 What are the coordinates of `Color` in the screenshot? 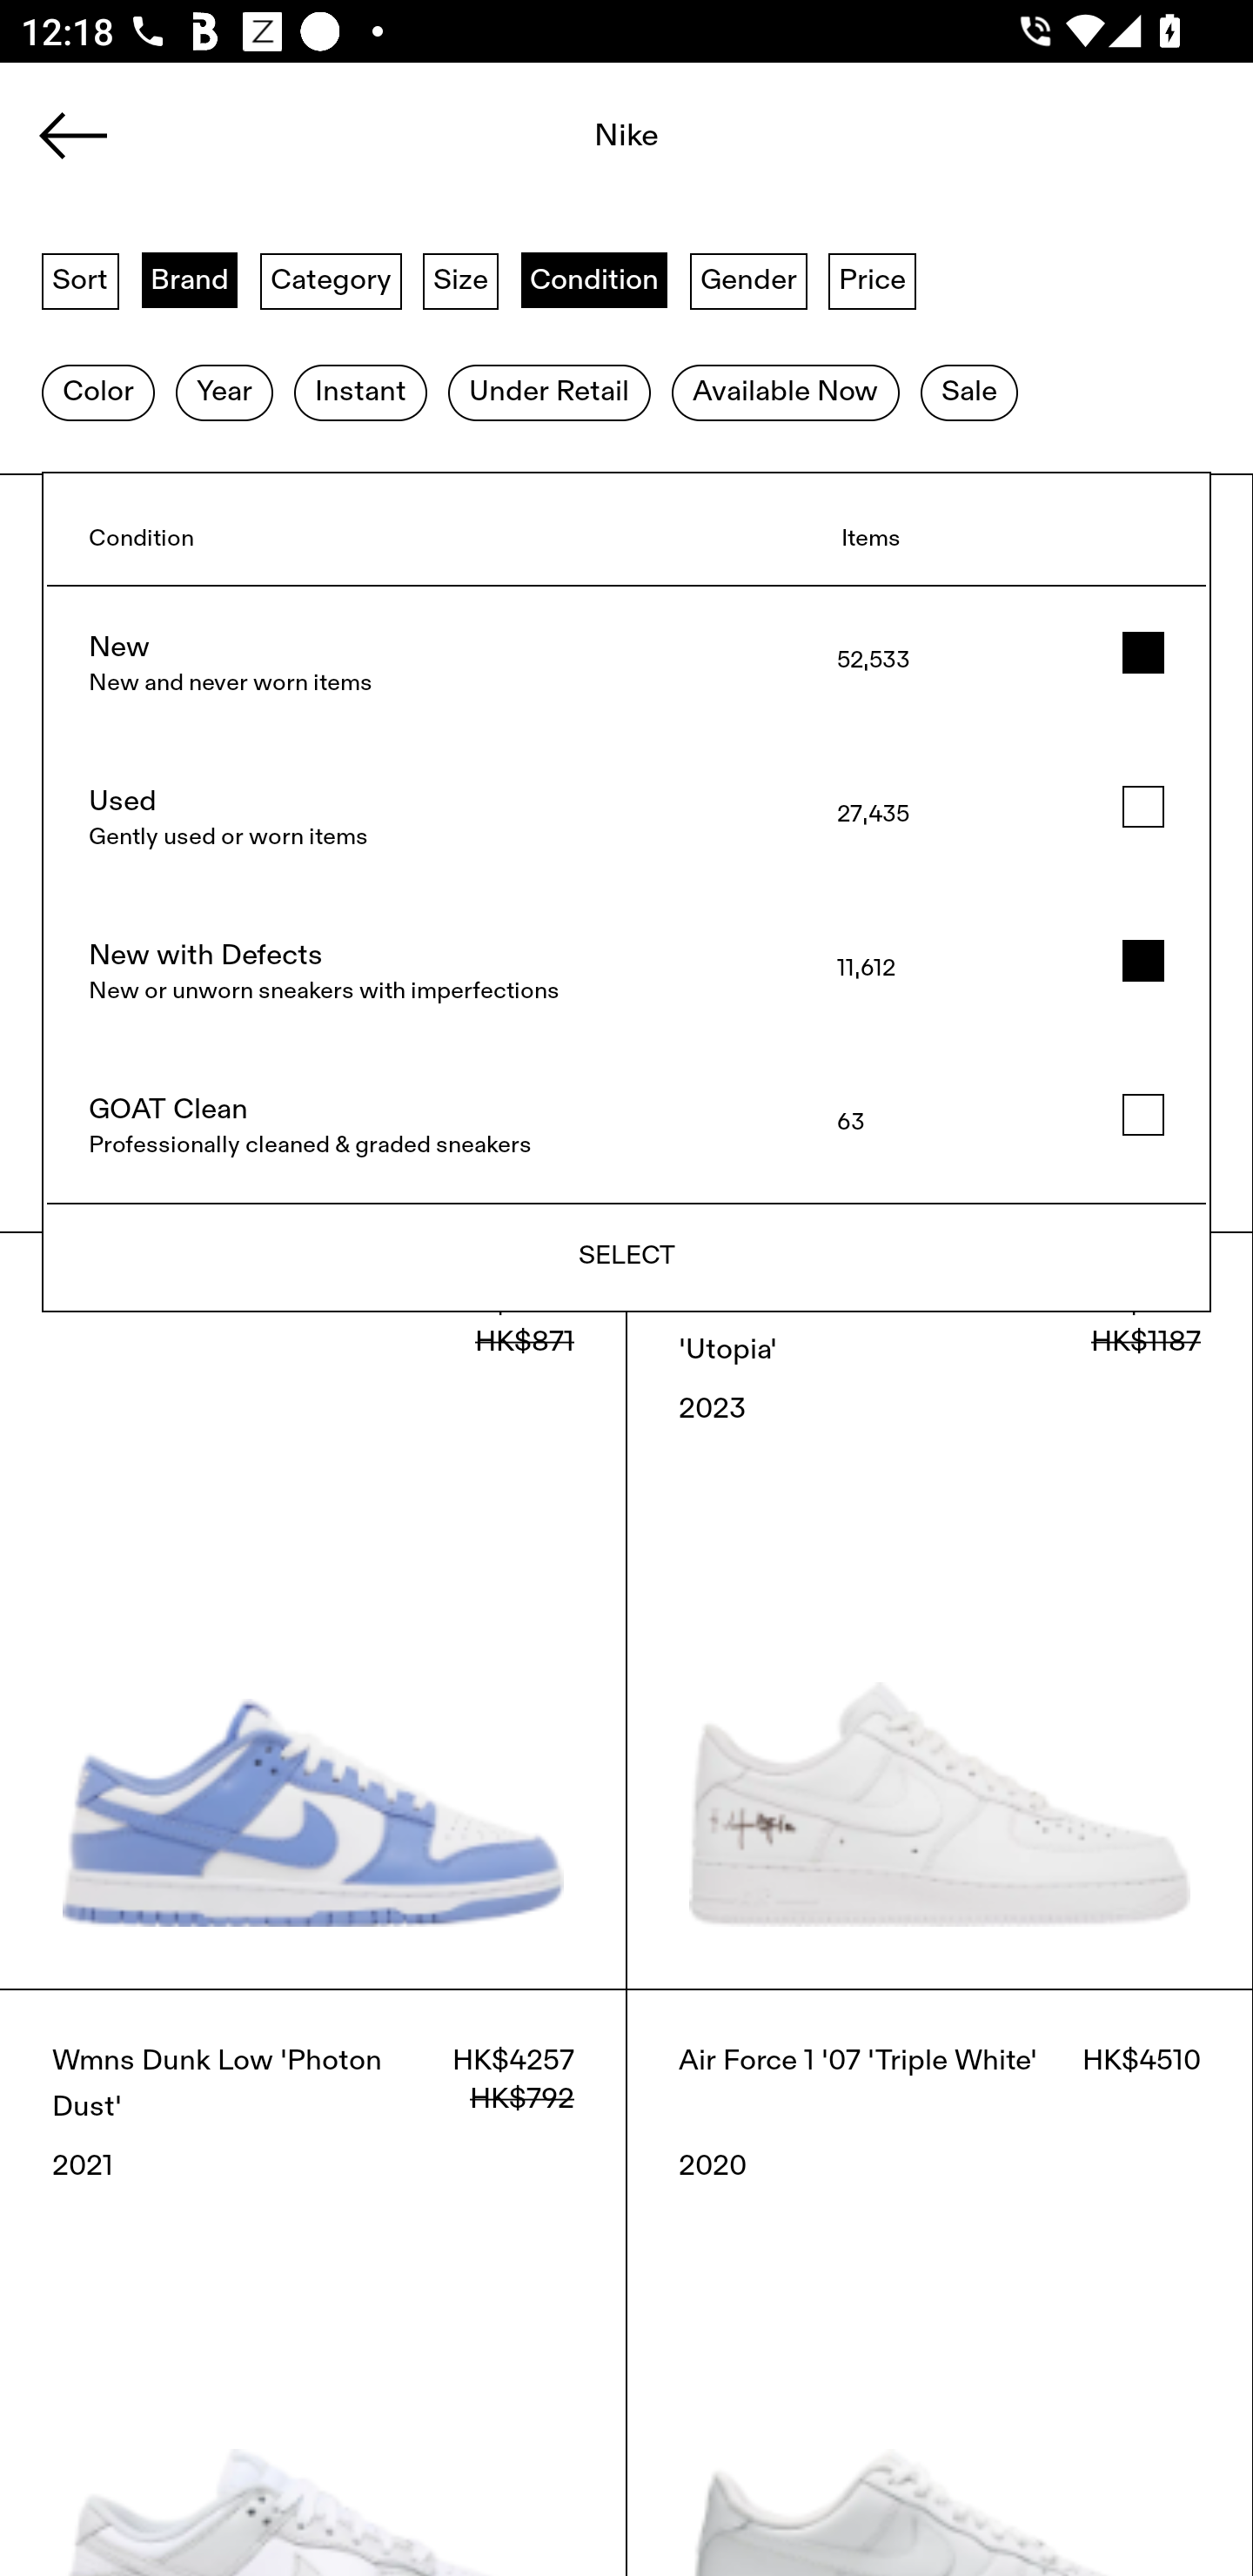 It's located at (97, 392).